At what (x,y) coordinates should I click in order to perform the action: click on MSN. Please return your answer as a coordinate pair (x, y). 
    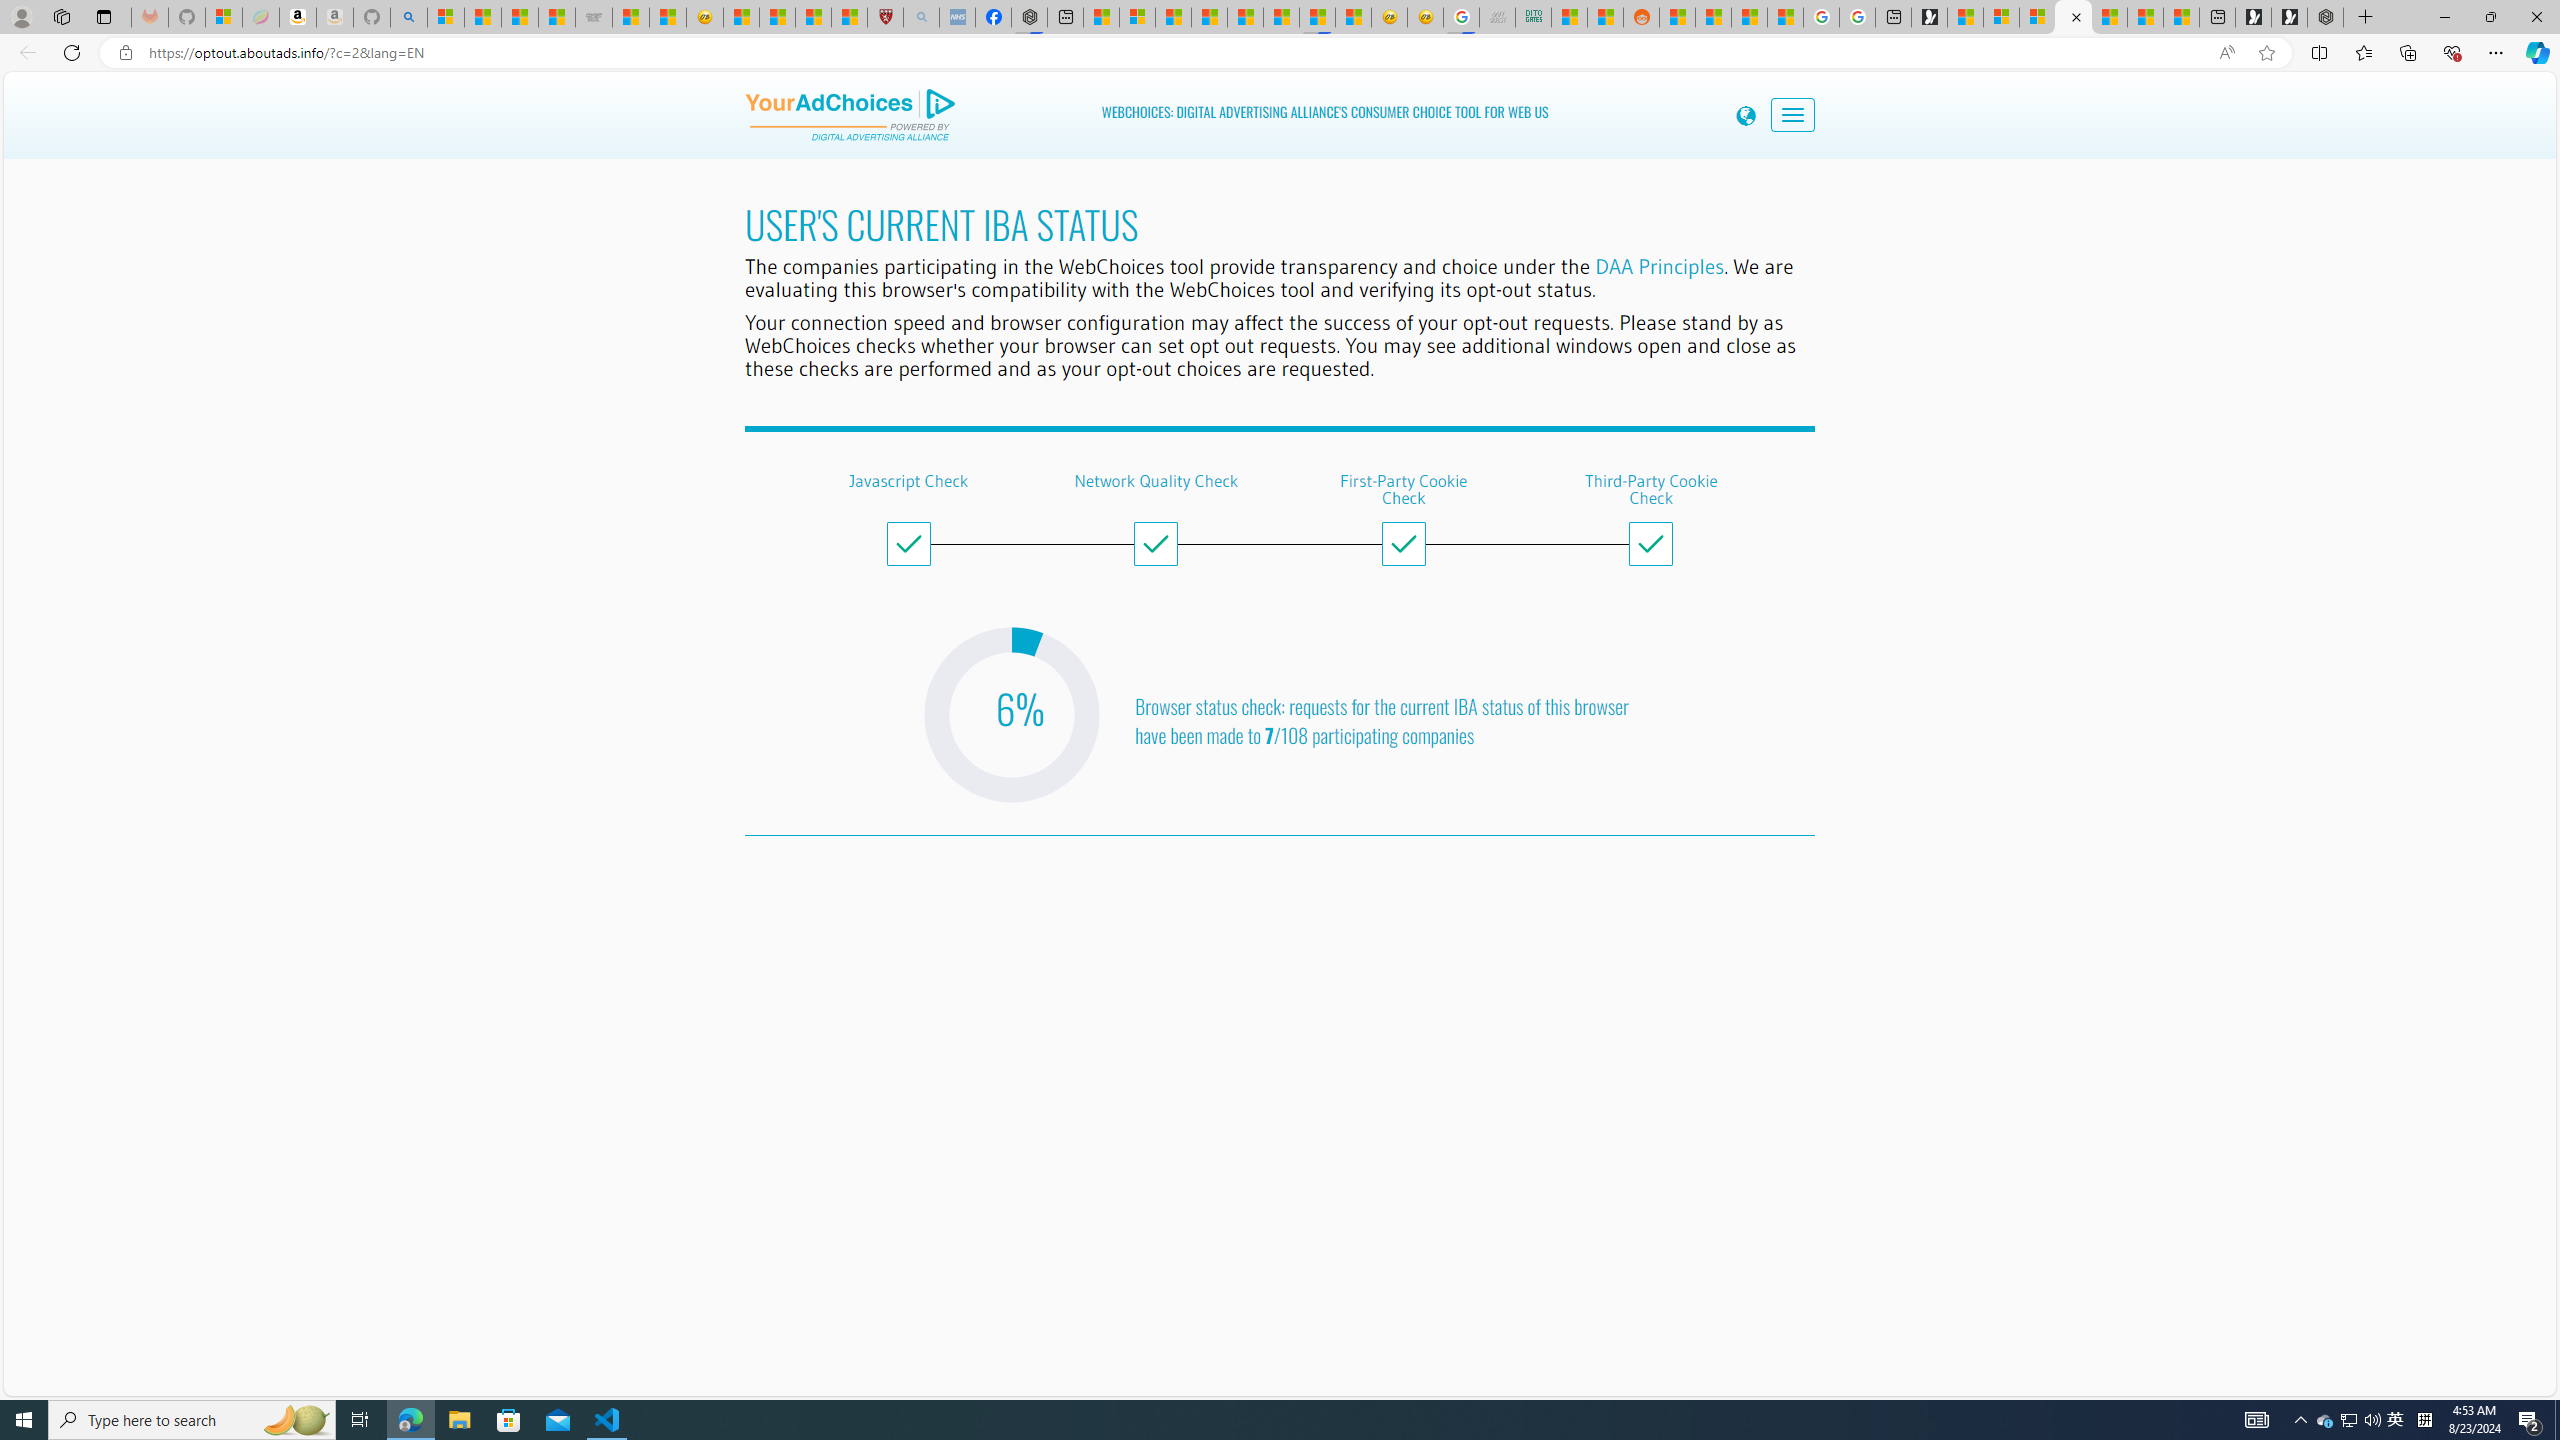
    Looking at the image, I should click on (1317, 17).